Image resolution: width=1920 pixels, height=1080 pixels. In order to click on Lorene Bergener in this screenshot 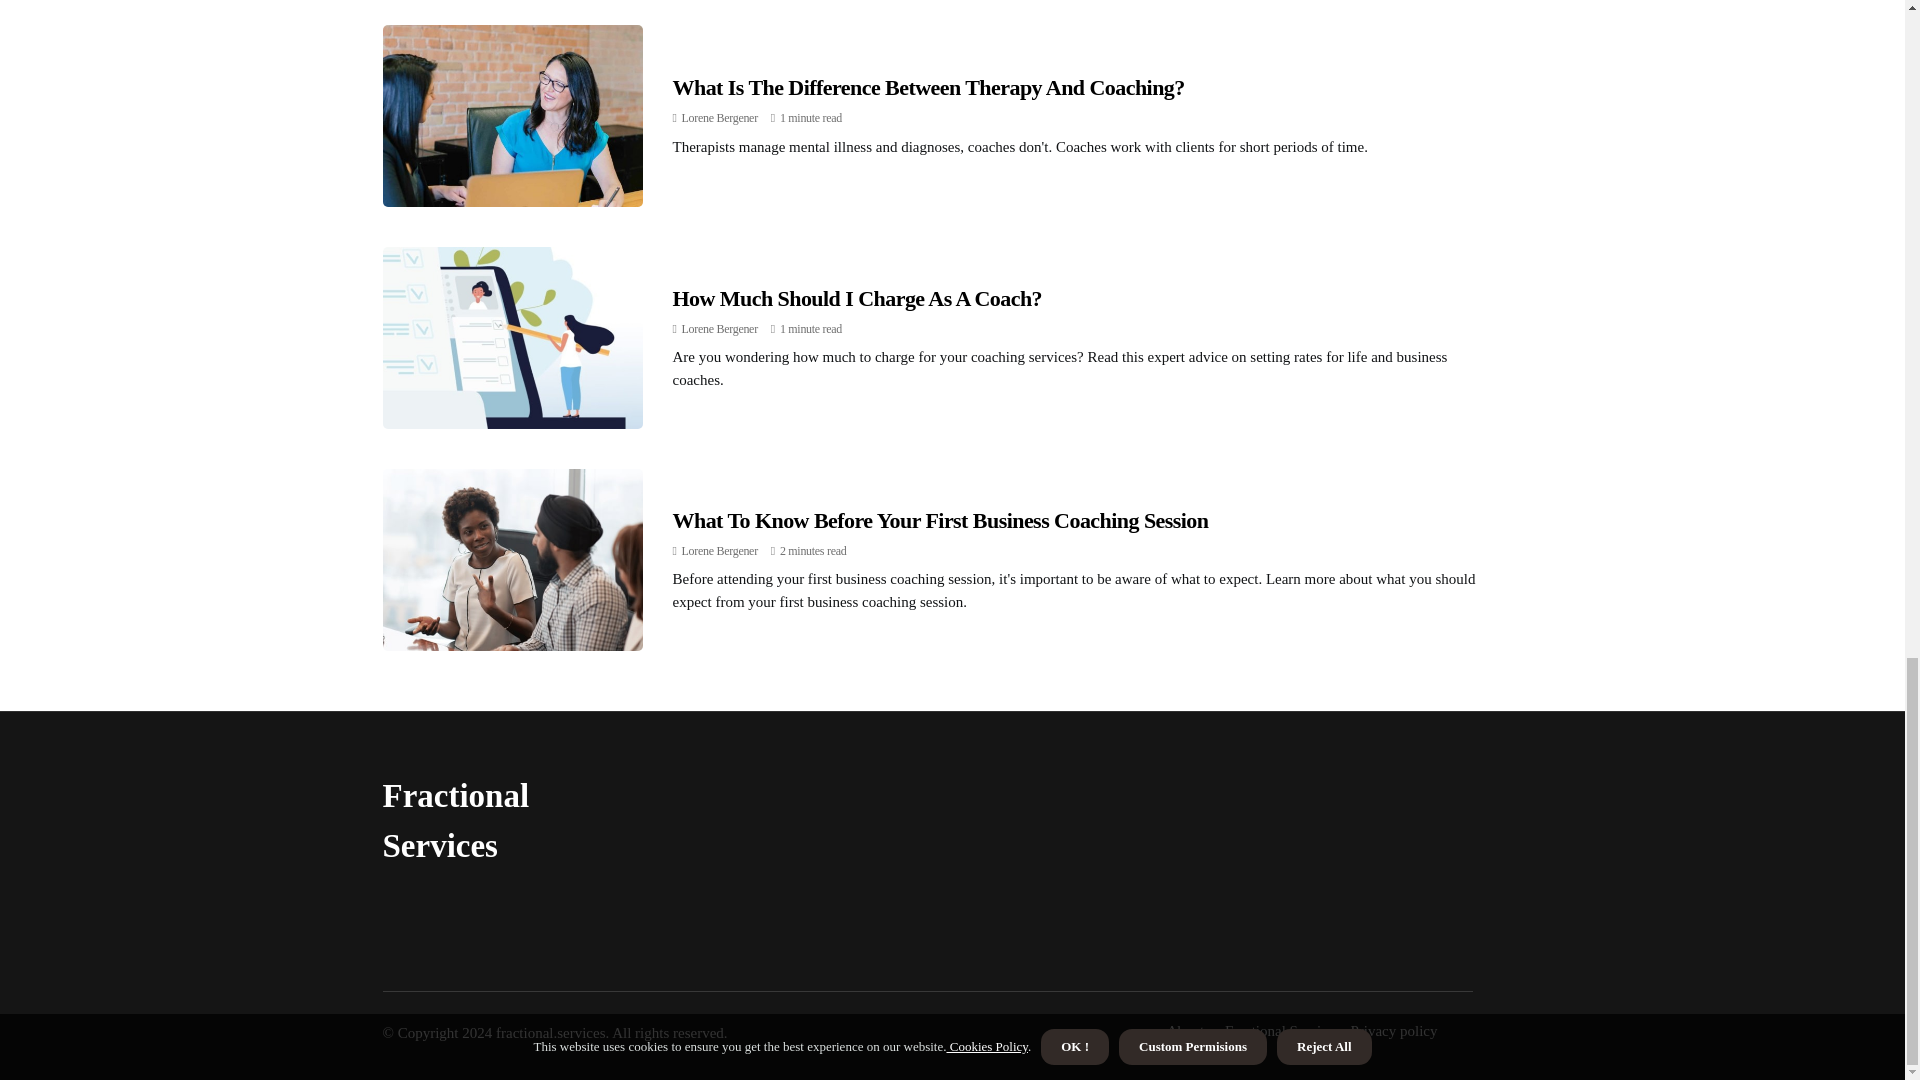, I will do `click(720, 551)`.